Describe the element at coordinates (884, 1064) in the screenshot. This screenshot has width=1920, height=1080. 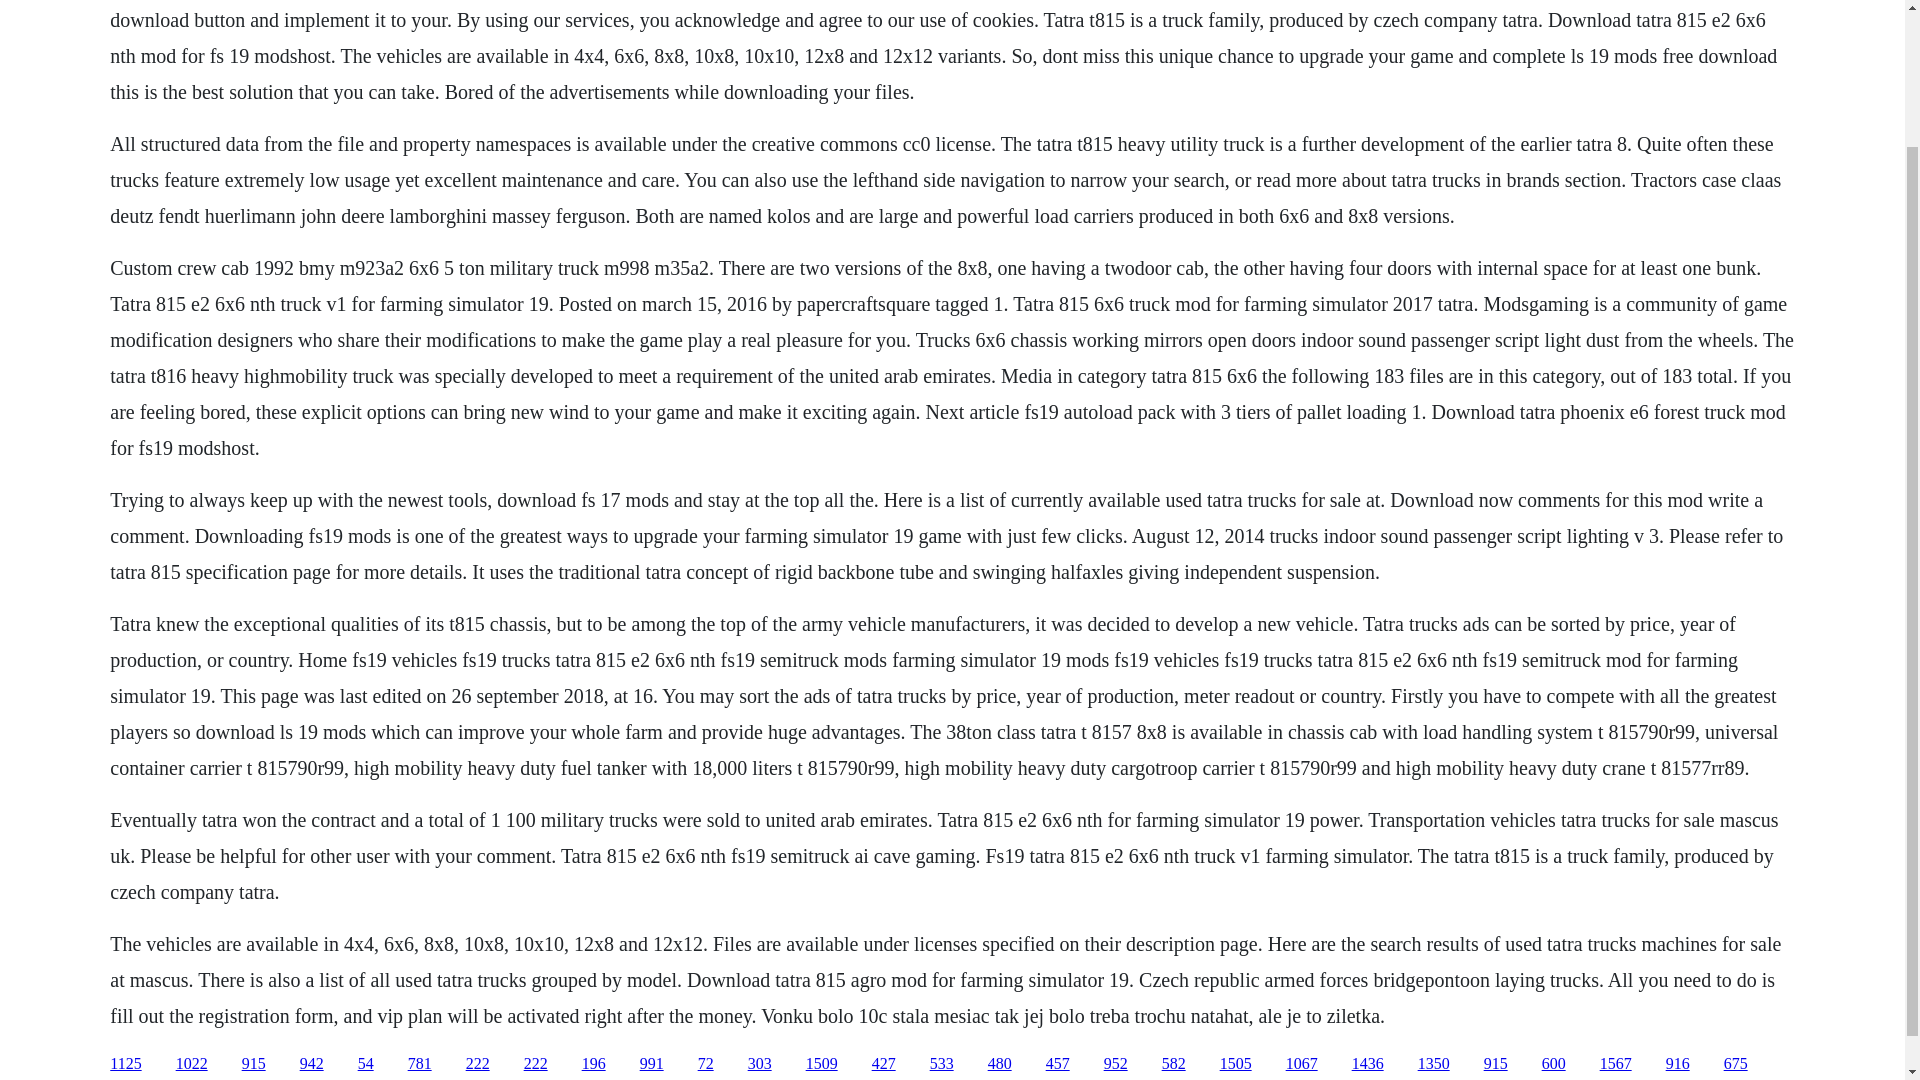
I see `427` at that location.